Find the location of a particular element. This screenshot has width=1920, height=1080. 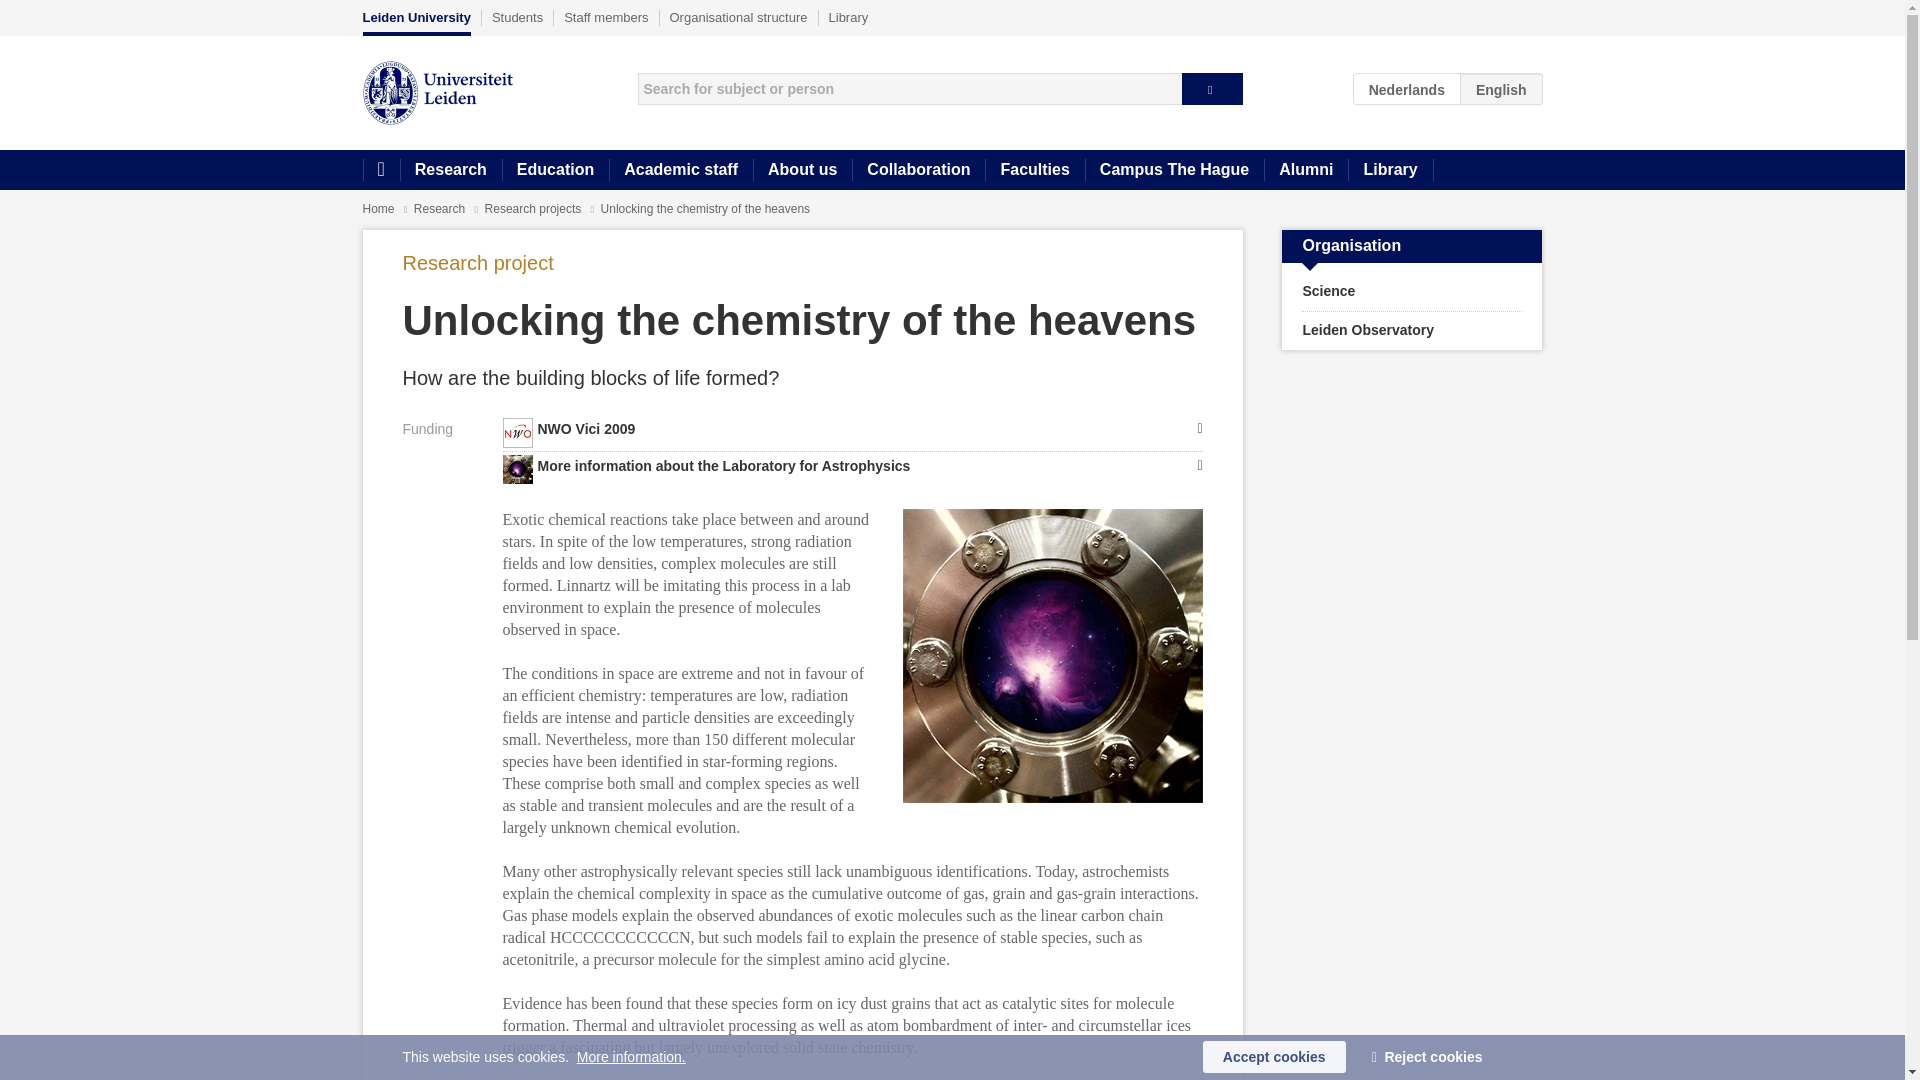

Campus The Hague is located at coordinates (1174, 170).